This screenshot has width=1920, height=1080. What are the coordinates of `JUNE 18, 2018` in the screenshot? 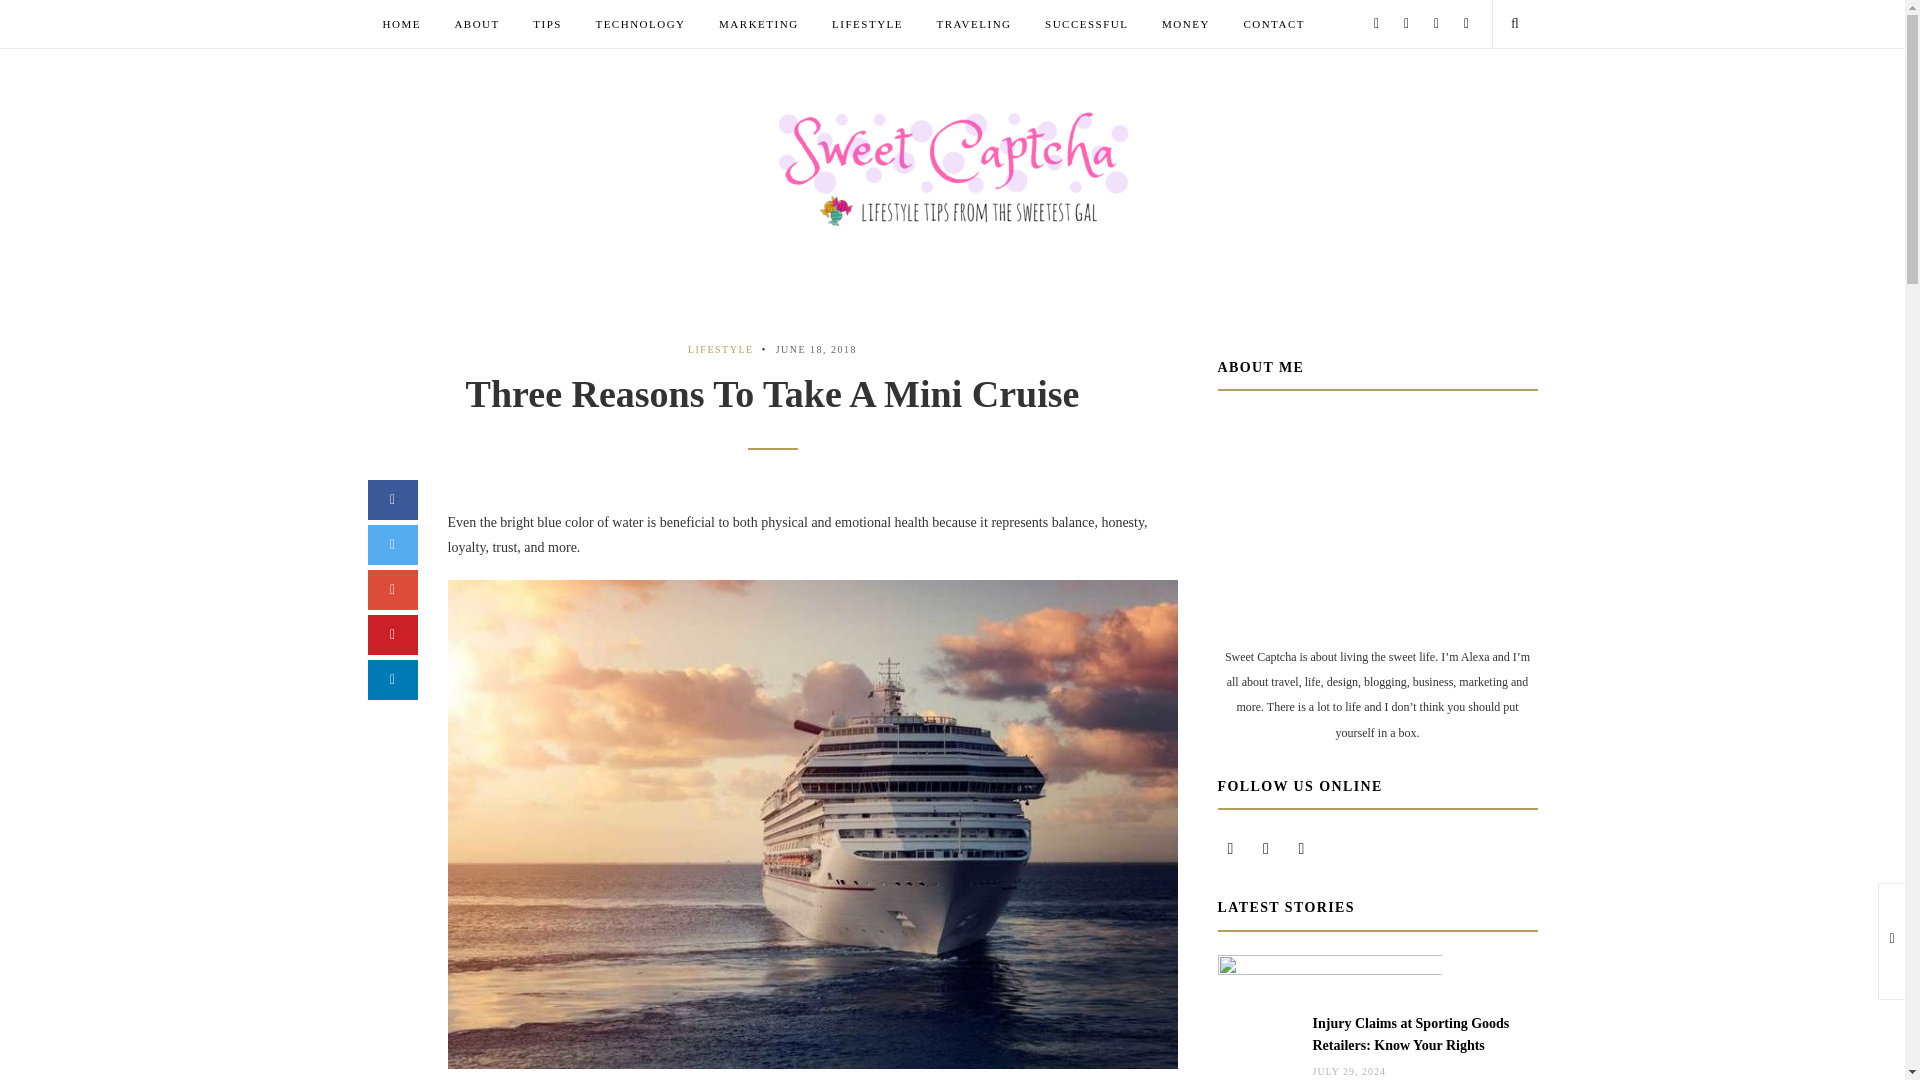 It's located at (816, 350).